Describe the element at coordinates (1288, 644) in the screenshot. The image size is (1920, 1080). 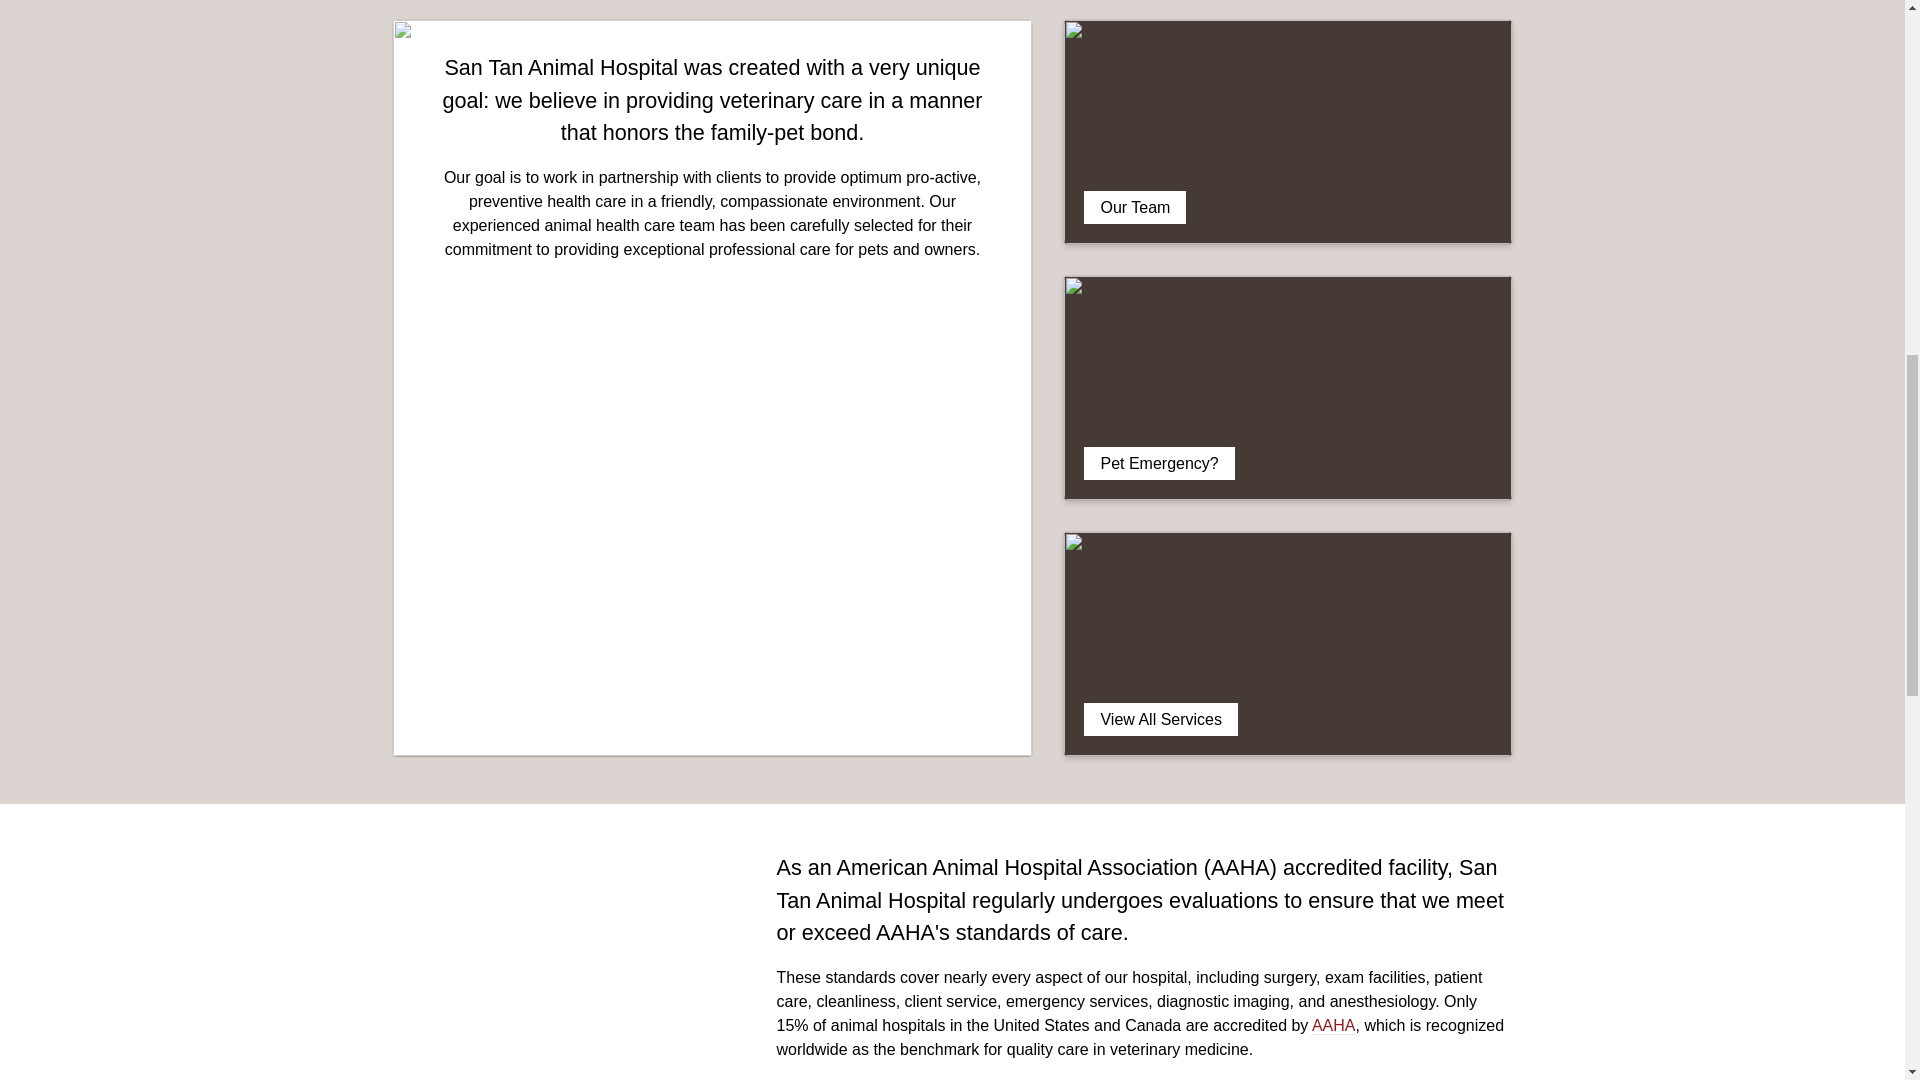
I see `View All Services` at that location.